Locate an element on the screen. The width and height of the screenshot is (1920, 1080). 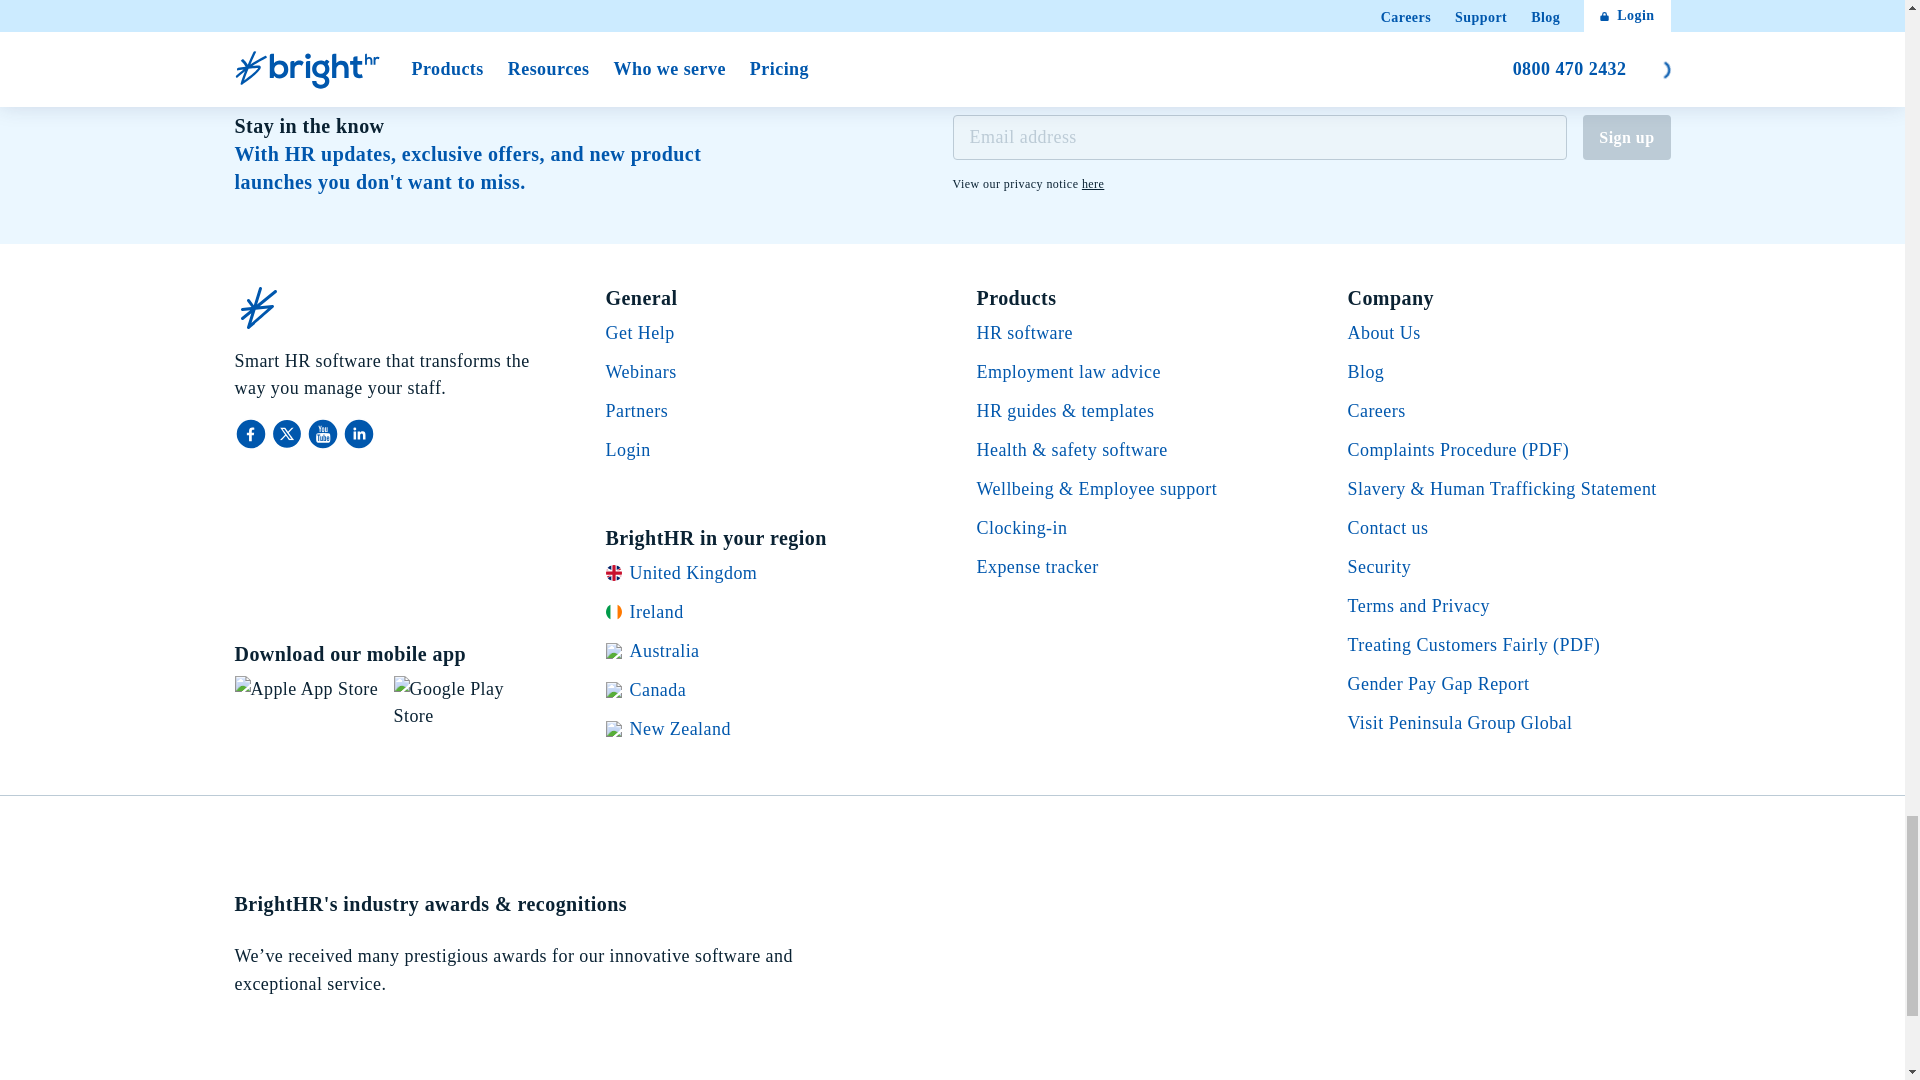
Partners is located at coordinates (1093, 184).